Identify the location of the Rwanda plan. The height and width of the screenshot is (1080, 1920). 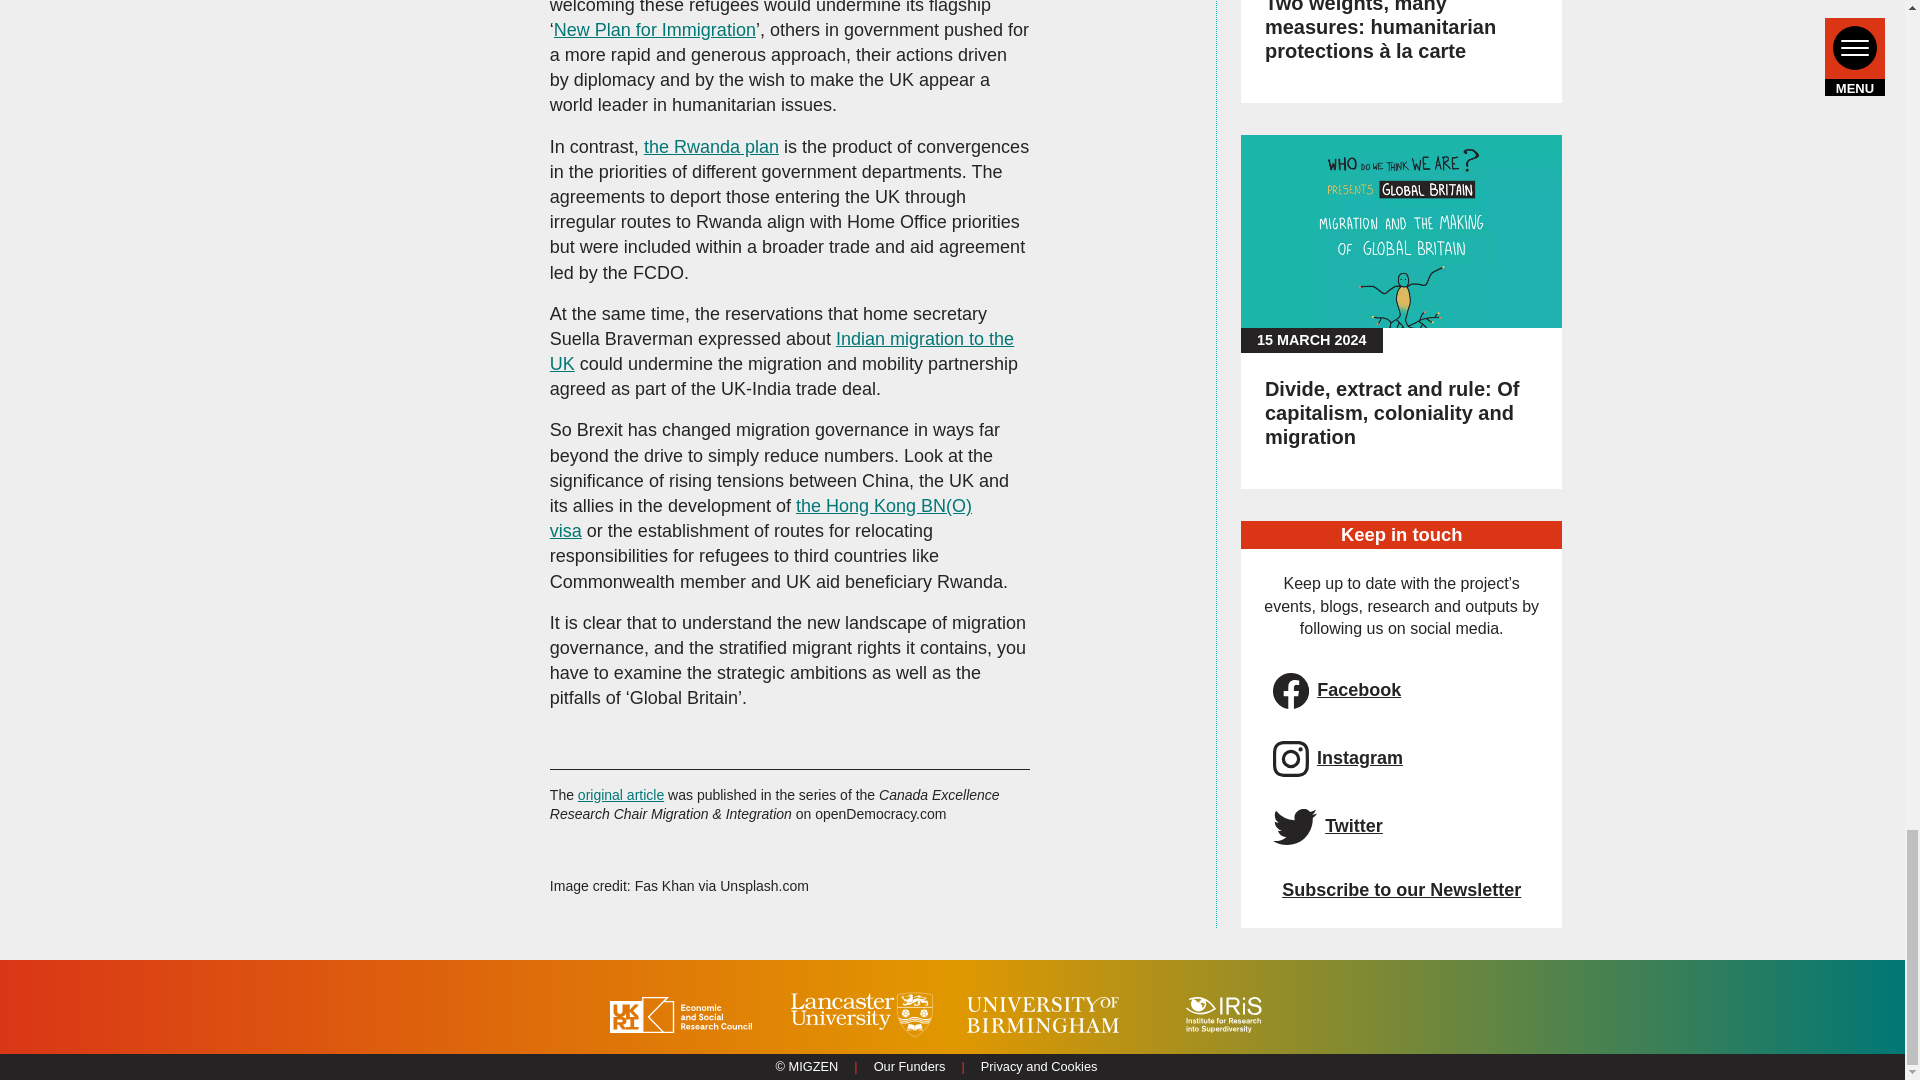
(711, 146).